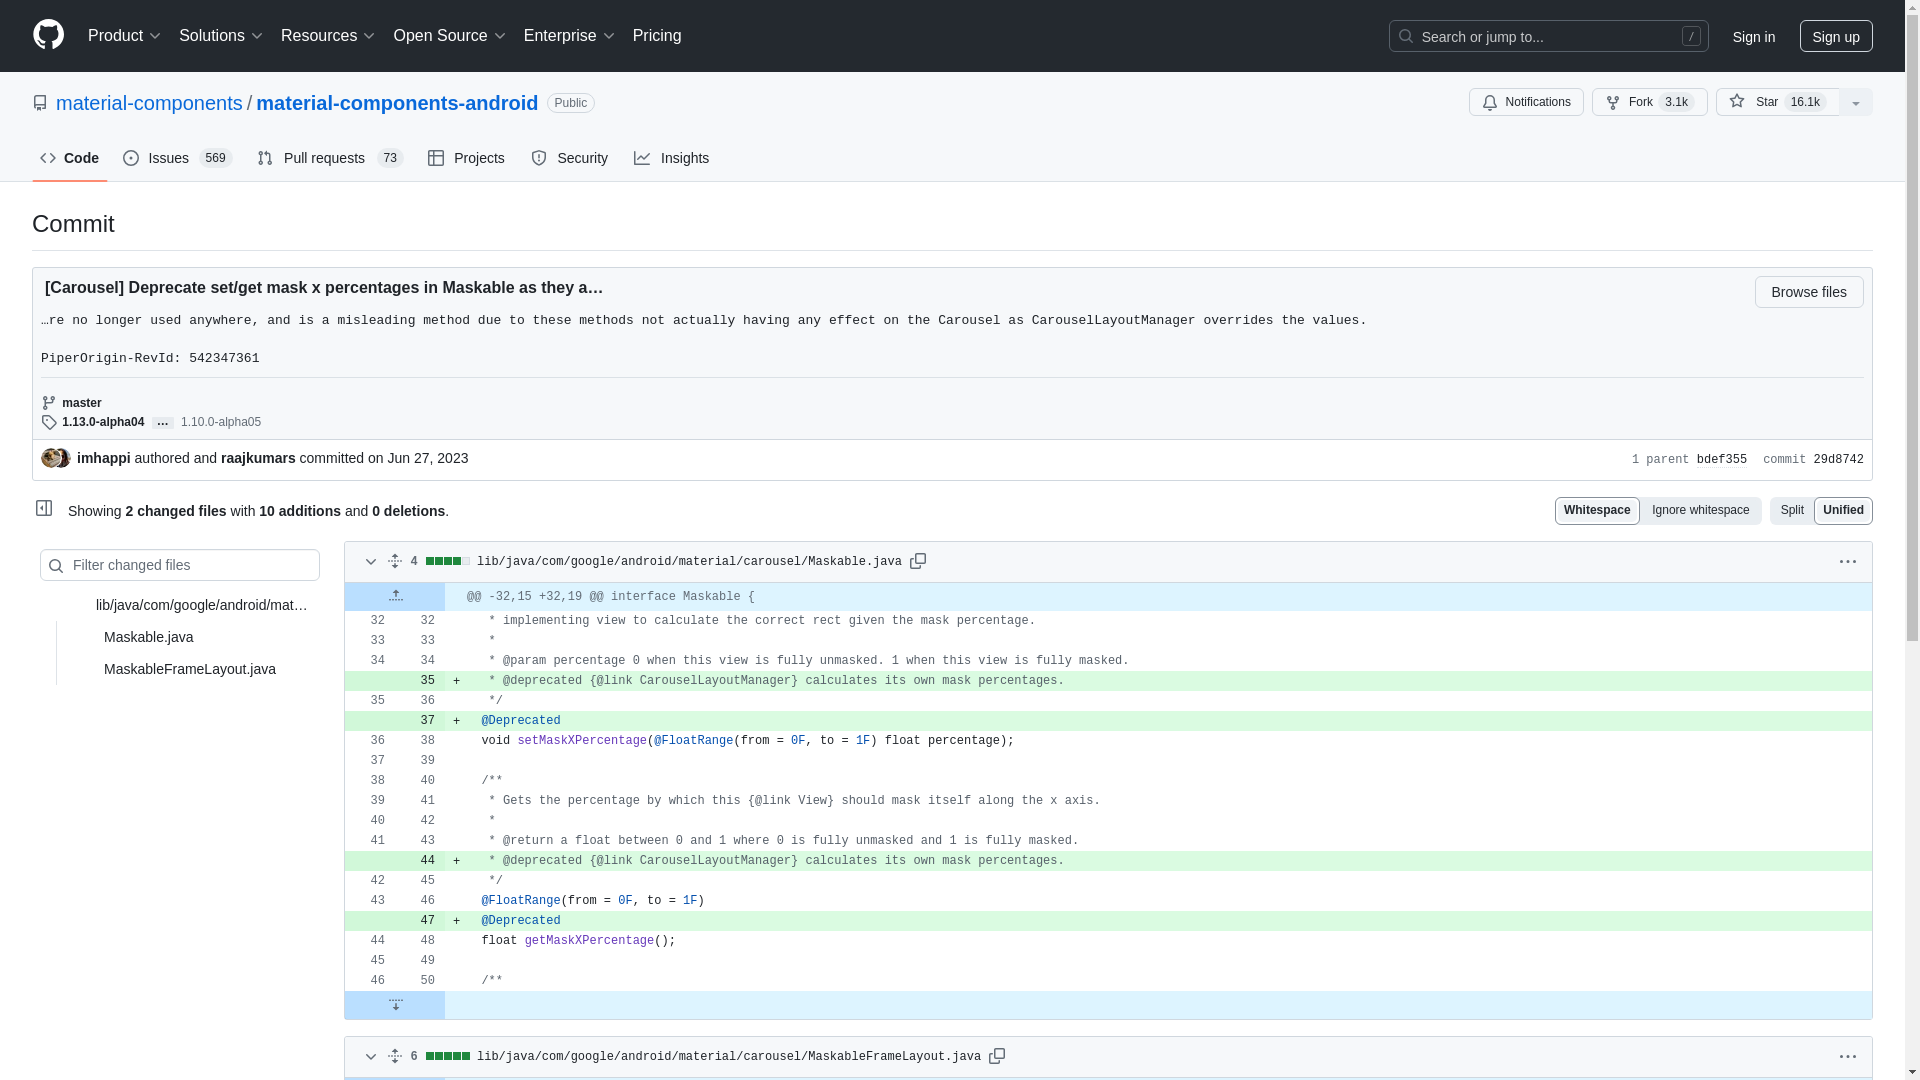 The height and width of the screenshot is (1080, 1920). What do you see at coordinates (390, 158) in the screenshot?
I see `73` at bounding box center [390, 158].